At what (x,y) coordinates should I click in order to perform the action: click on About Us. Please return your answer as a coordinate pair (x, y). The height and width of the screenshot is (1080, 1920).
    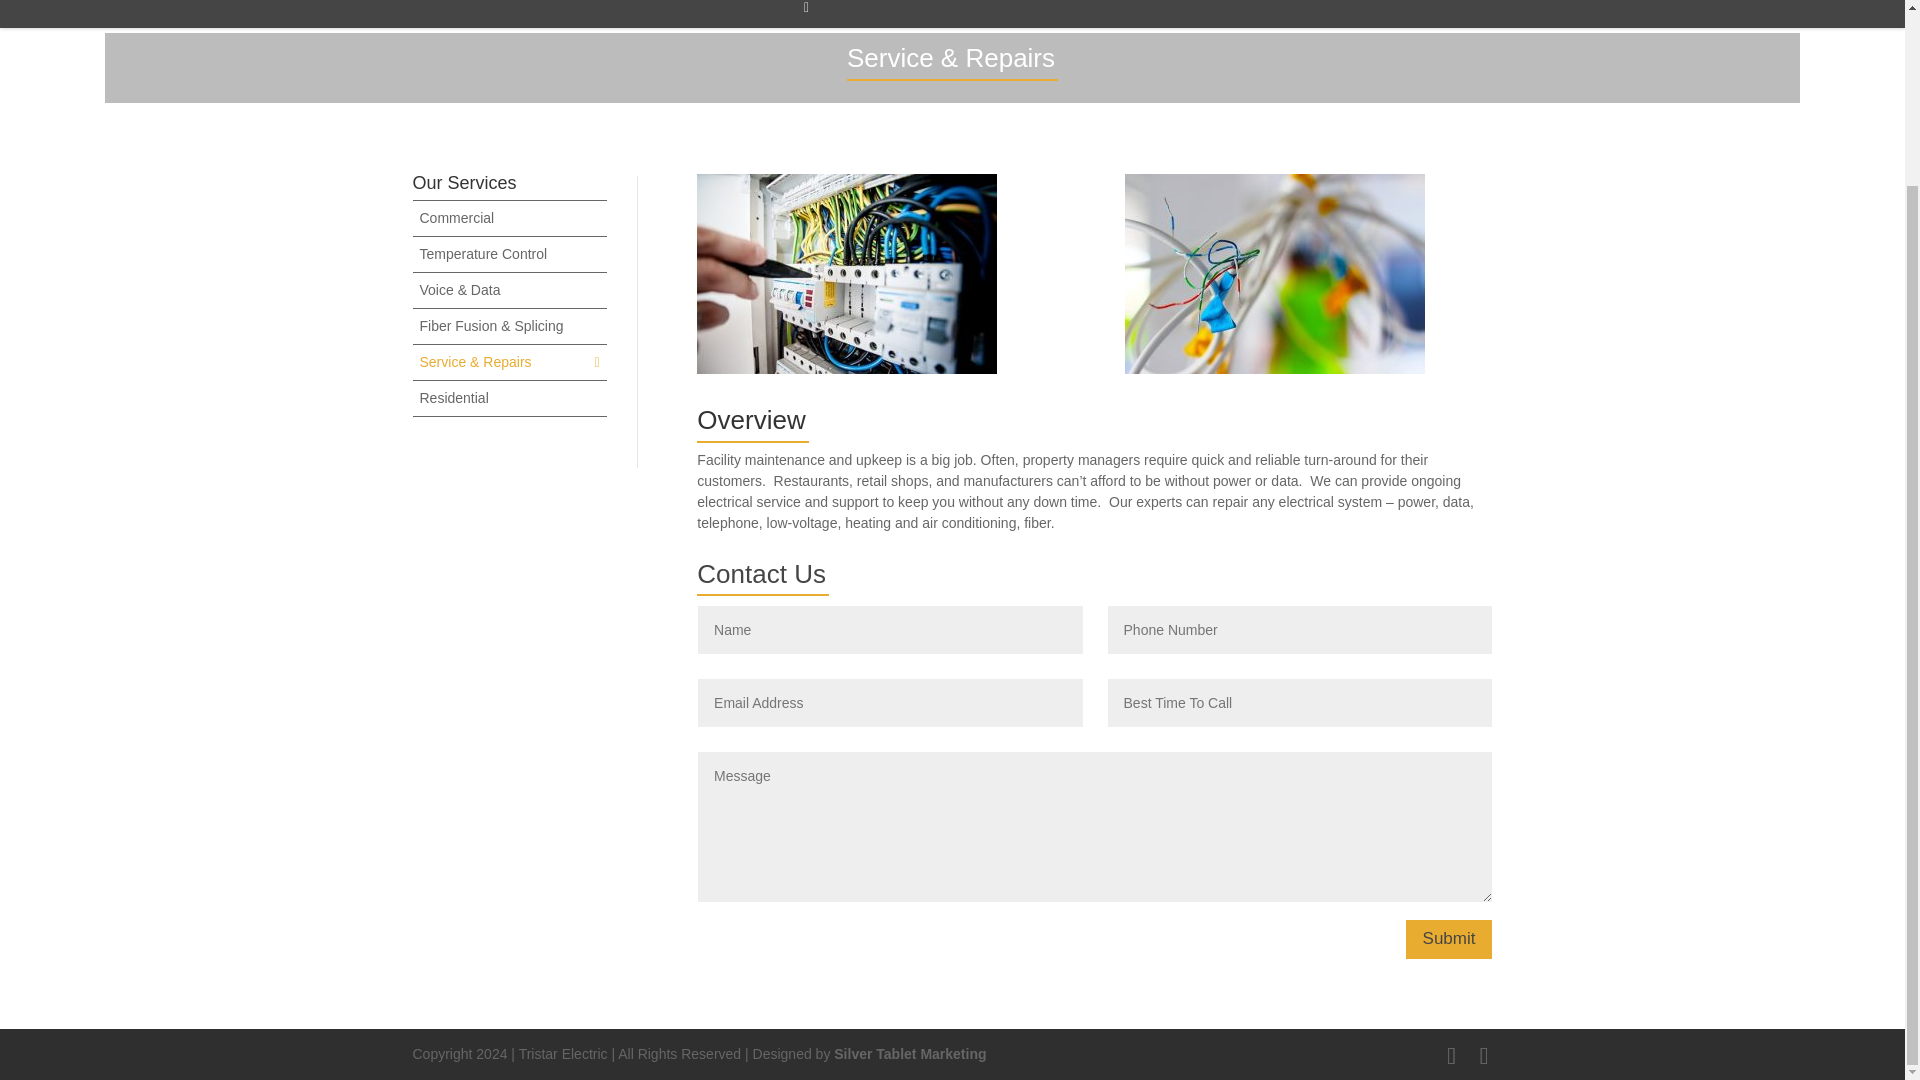
    Looking at the image, I should click on (923, 14).